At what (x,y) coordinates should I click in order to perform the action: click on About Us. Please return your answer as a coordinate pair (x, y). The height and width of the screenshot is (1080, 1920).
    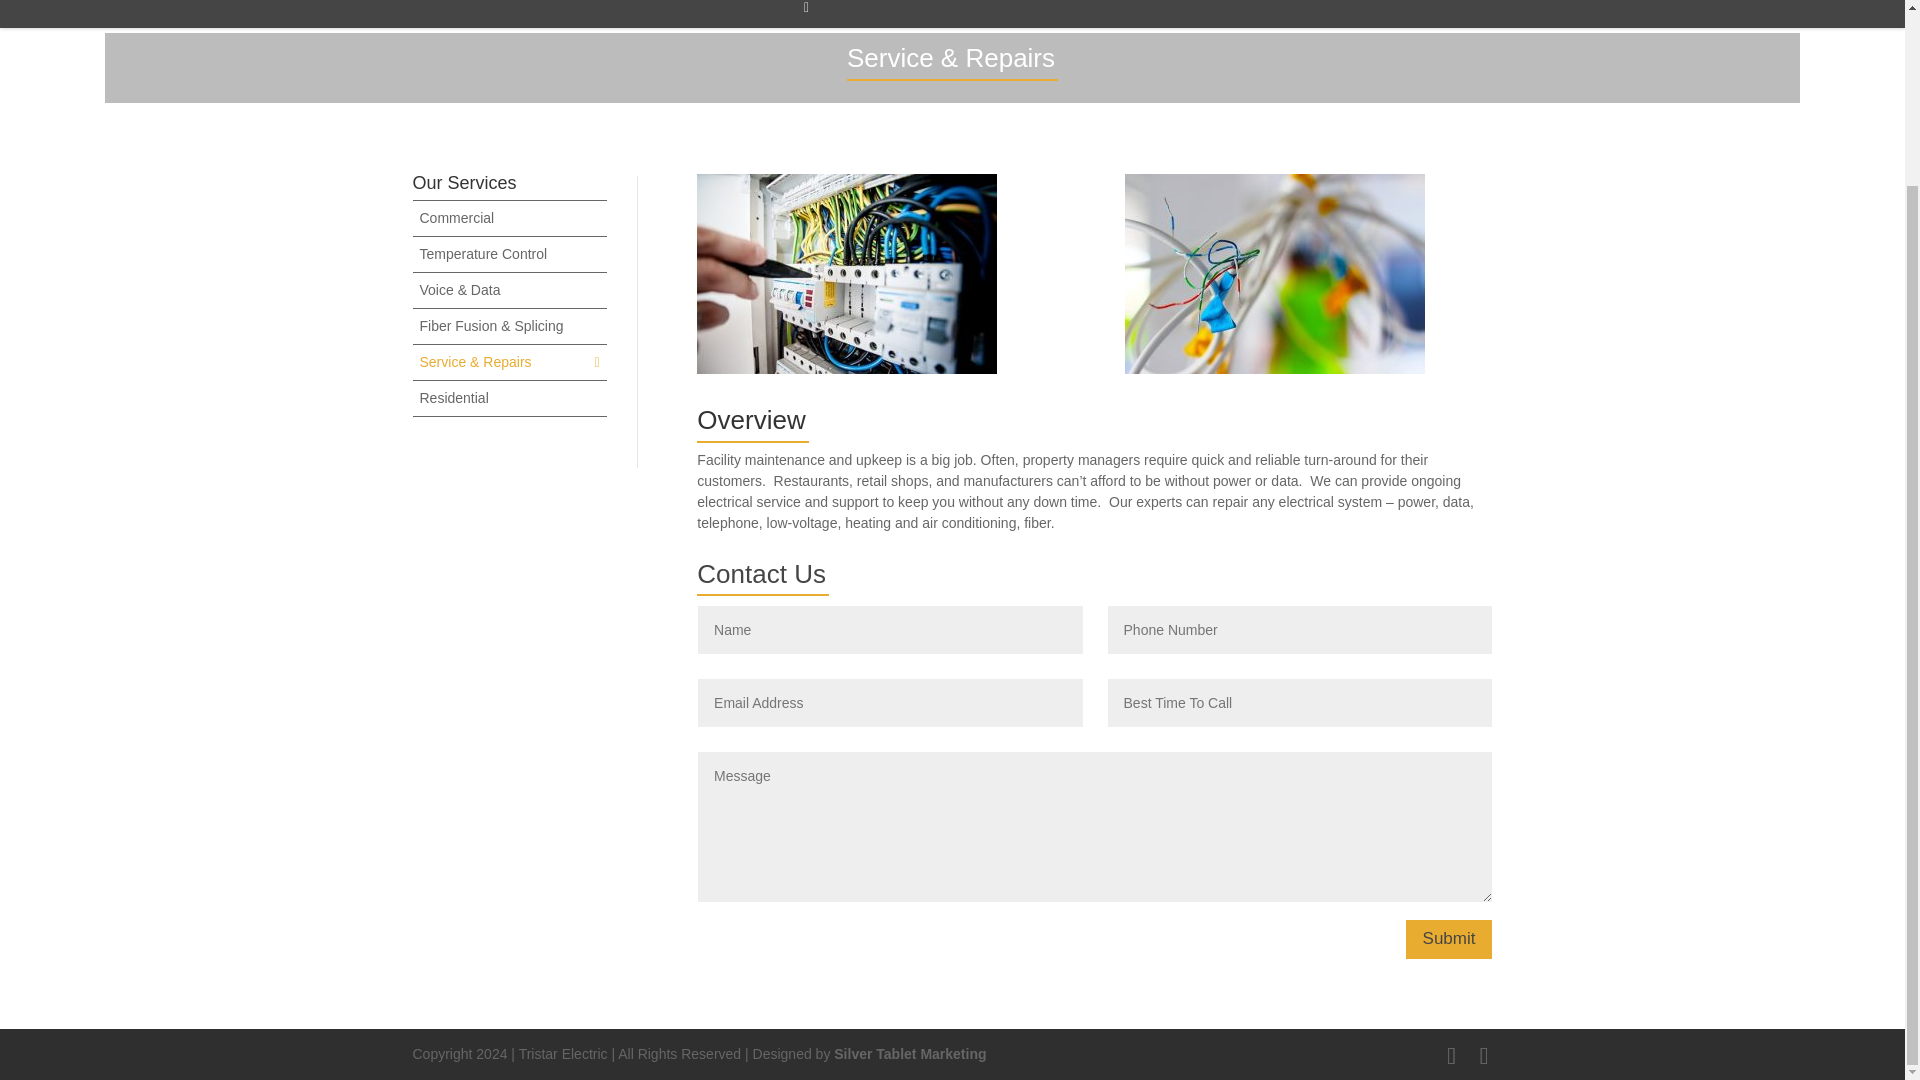
    Looking at the image, I should click on (923, 14).